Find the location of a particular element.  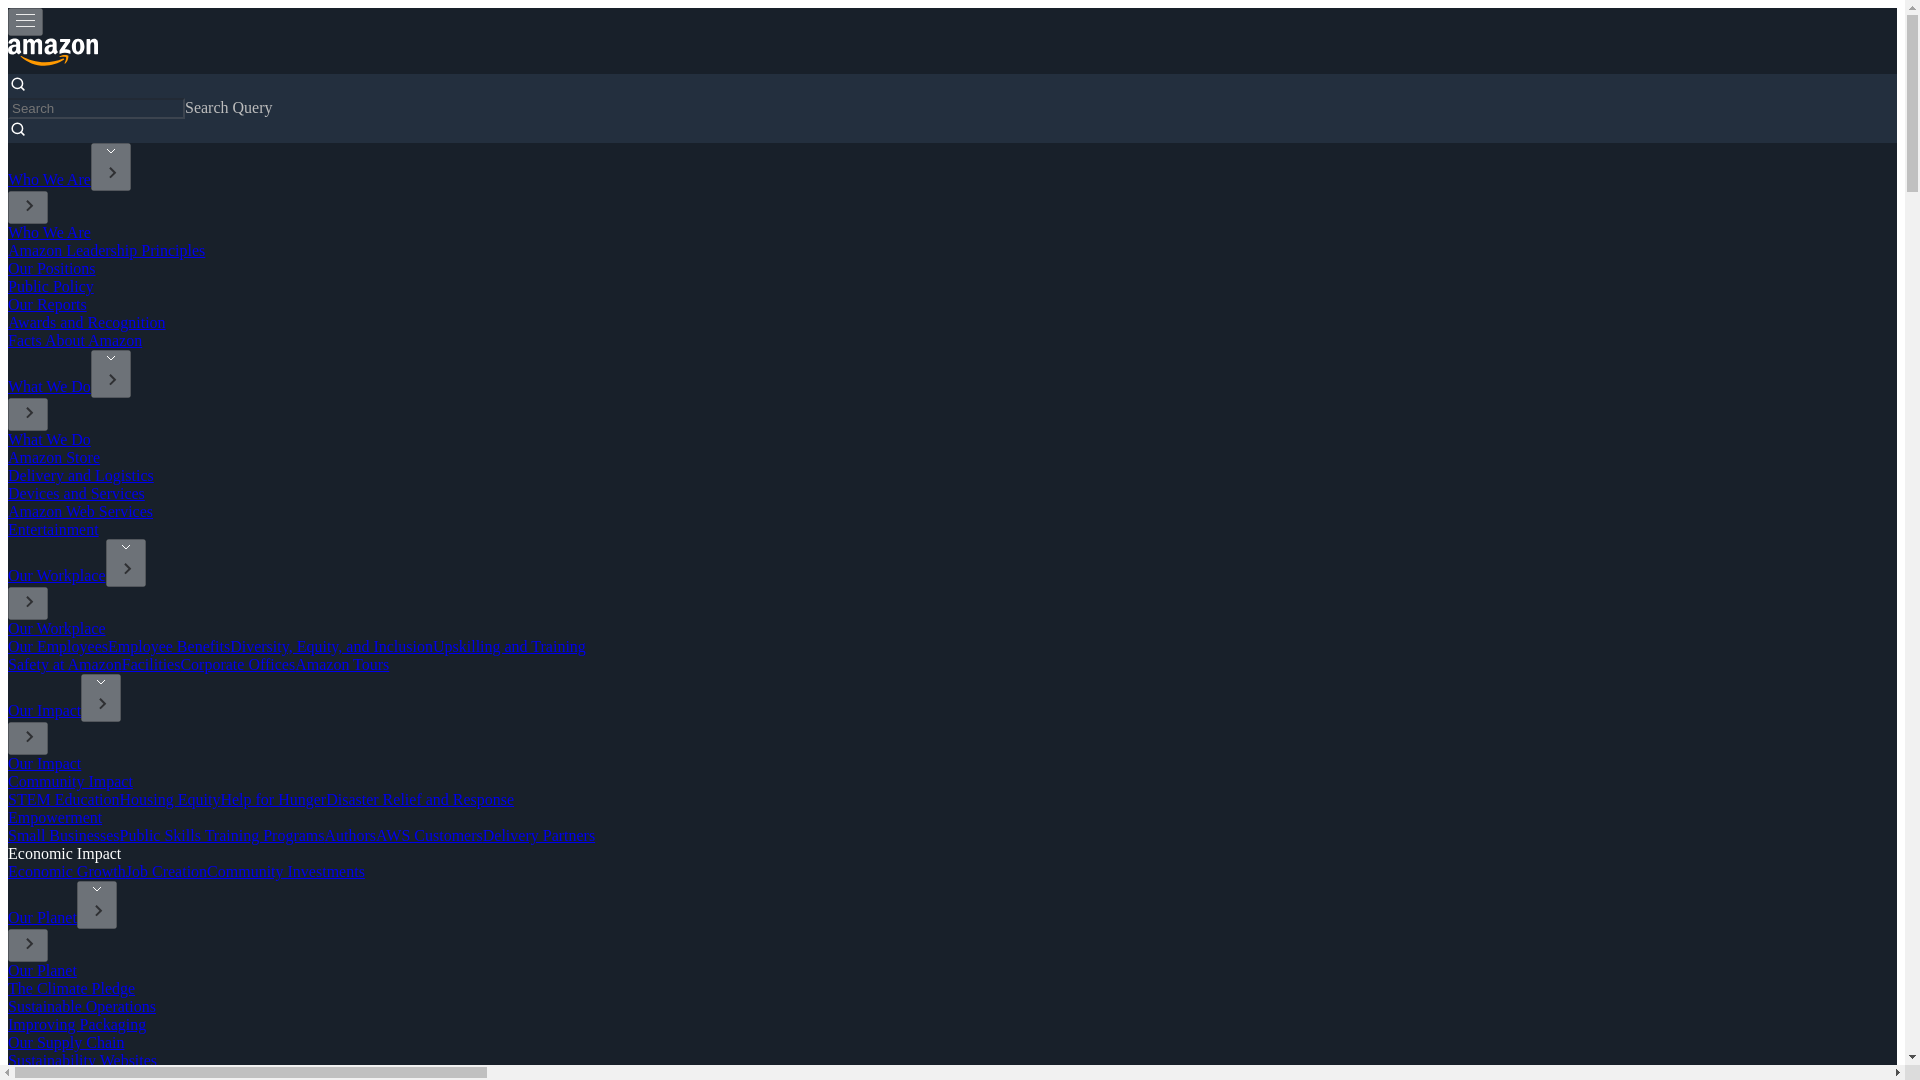

Community Impact is located at coordinates (70, 781).